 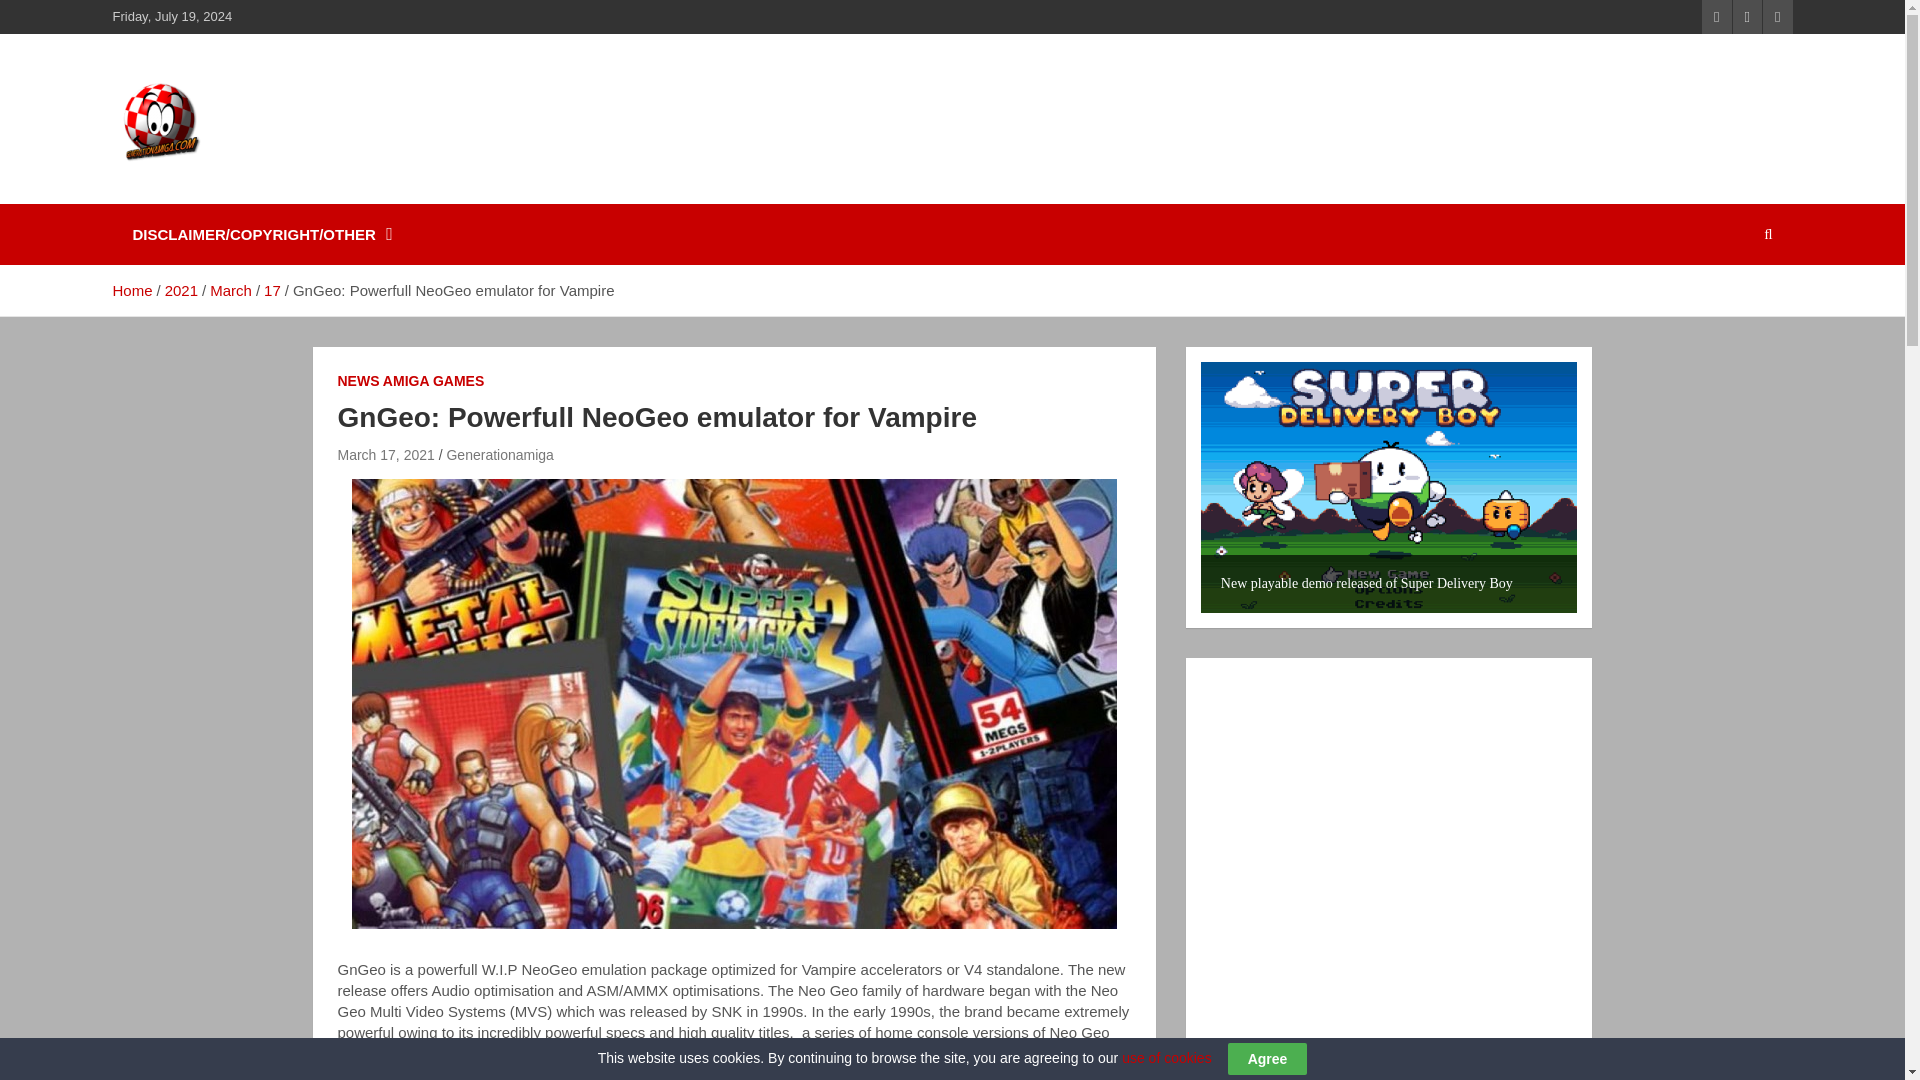 I want to click on GenerationAmiga.com, so click(x=325, y=190).